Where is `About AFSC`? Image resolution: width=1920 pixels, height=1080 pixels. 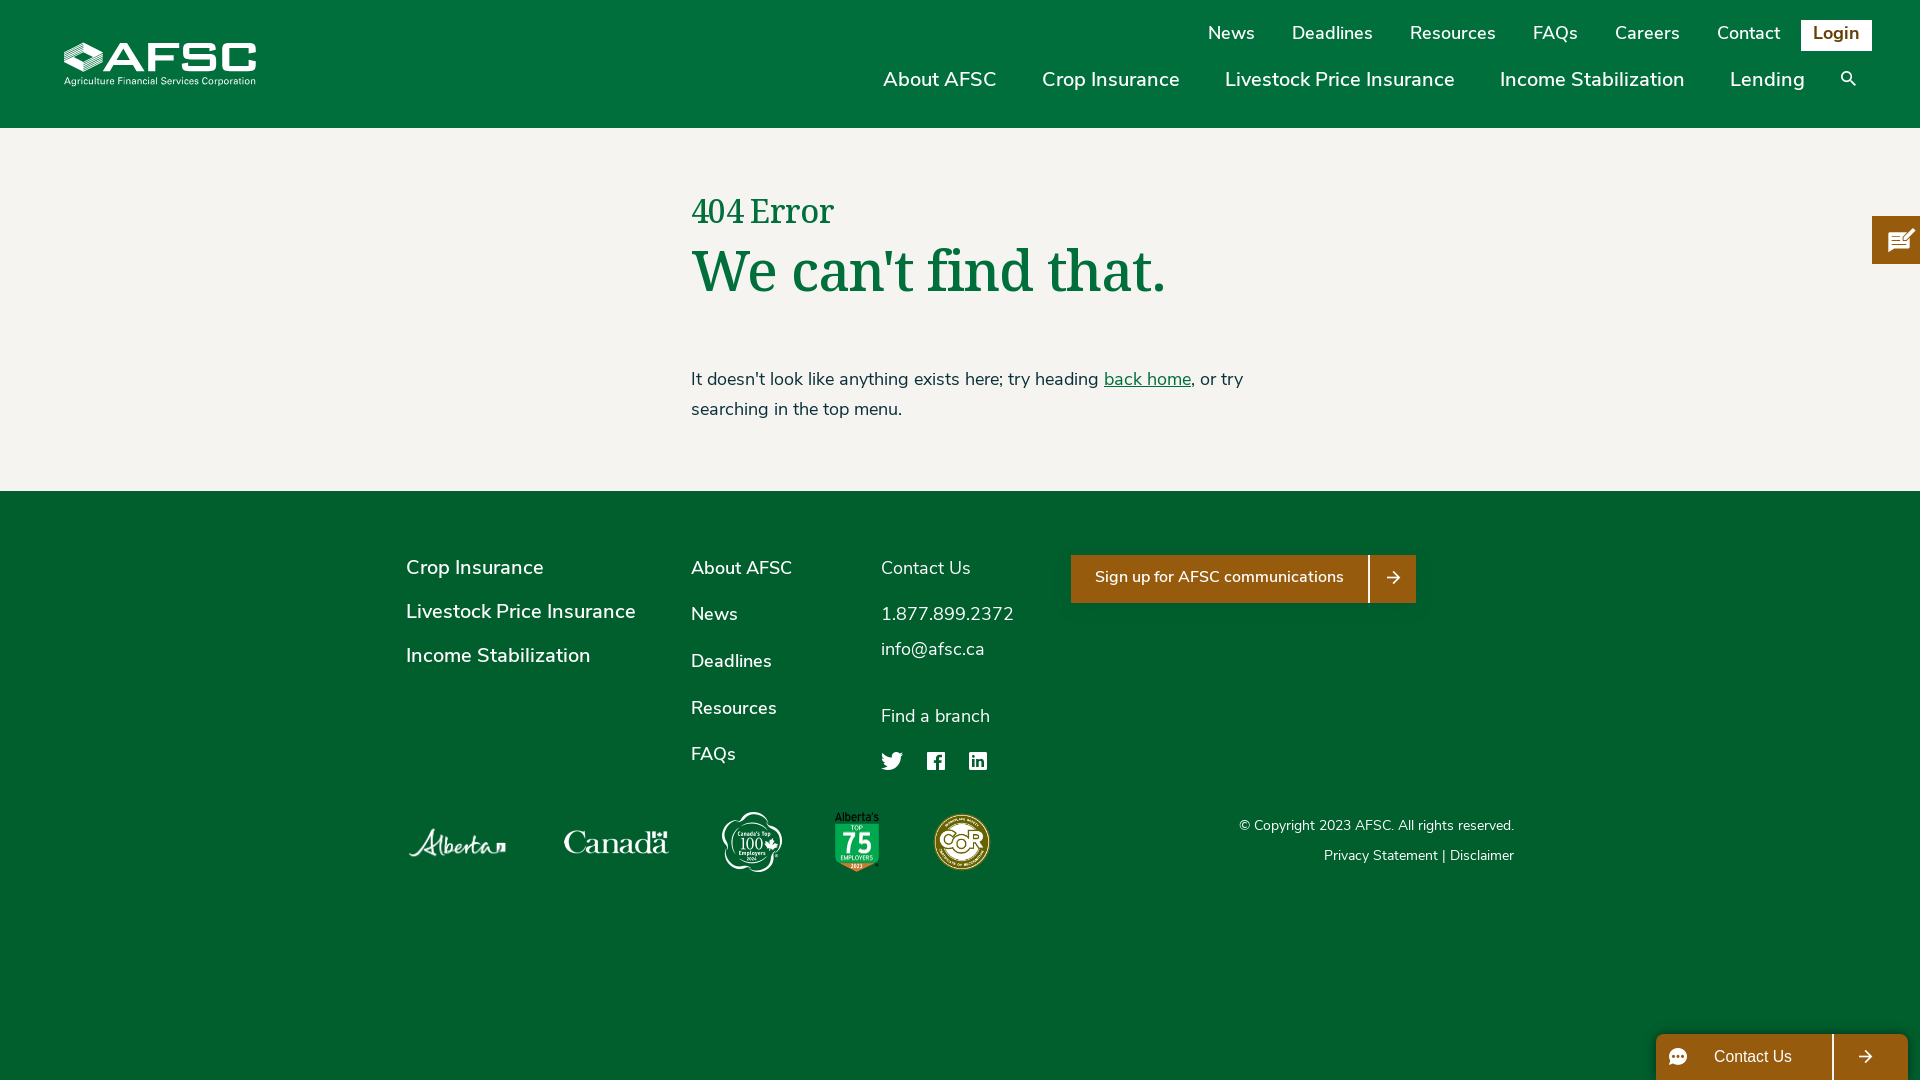 About AFSC is located at coordinates (940, 81).